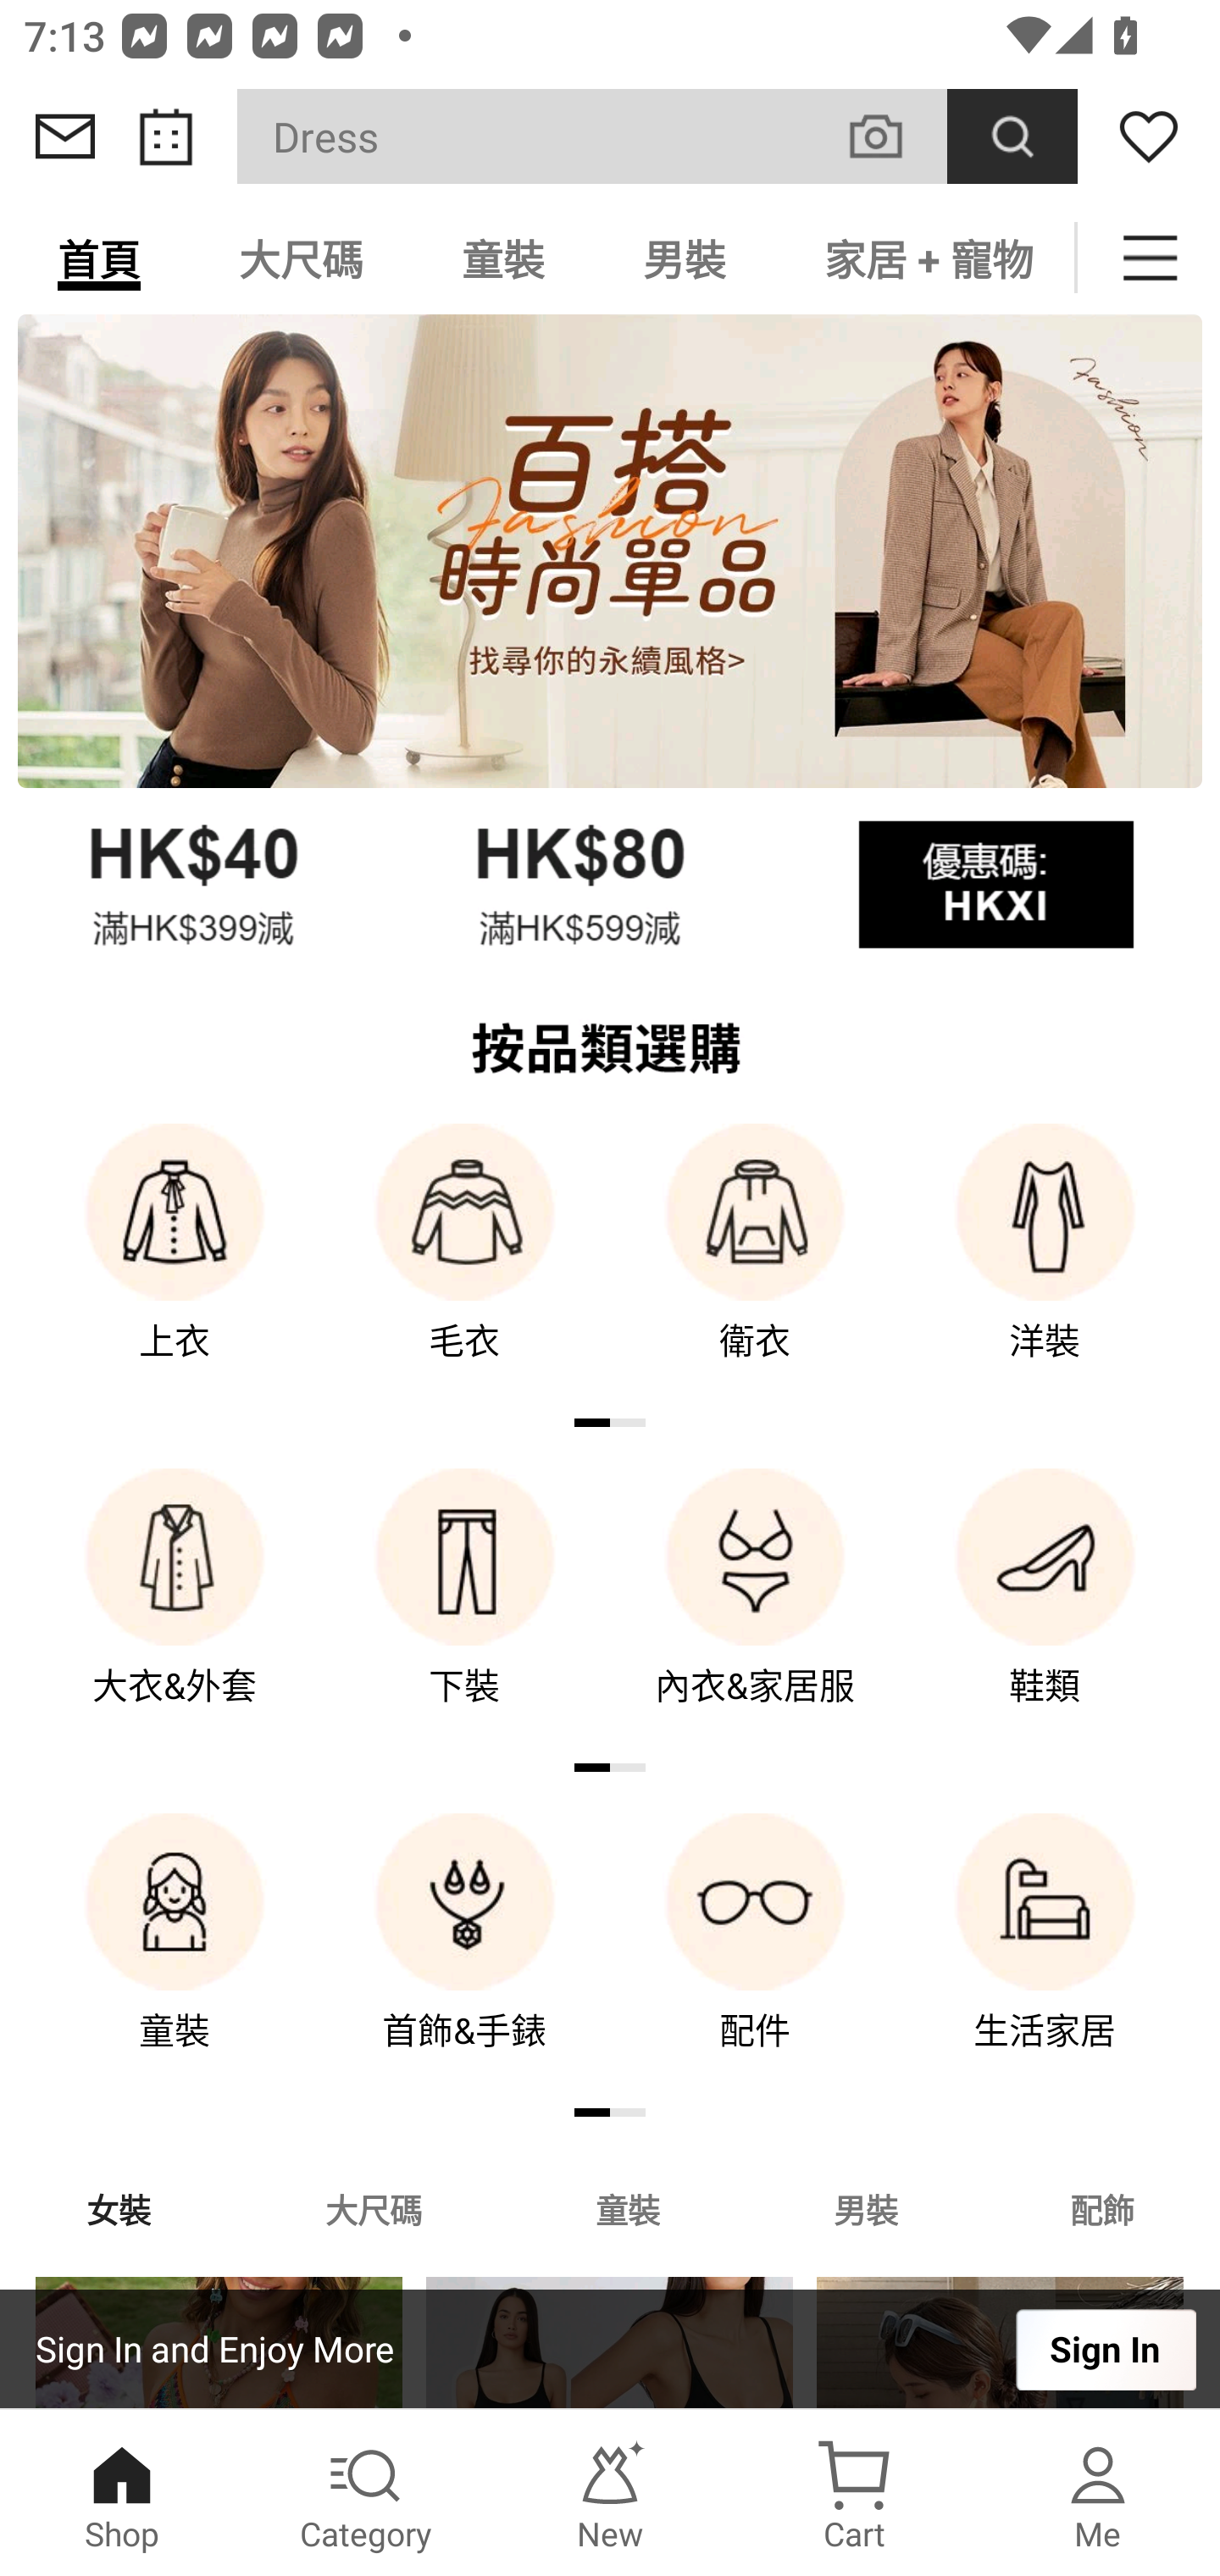 Image resolution: width=1220 pixels, height=2576 pixels. What do you see at coordinates (464, 1264) in the screenshot?
I see `毛衣` at bounding box center [464, 1264].